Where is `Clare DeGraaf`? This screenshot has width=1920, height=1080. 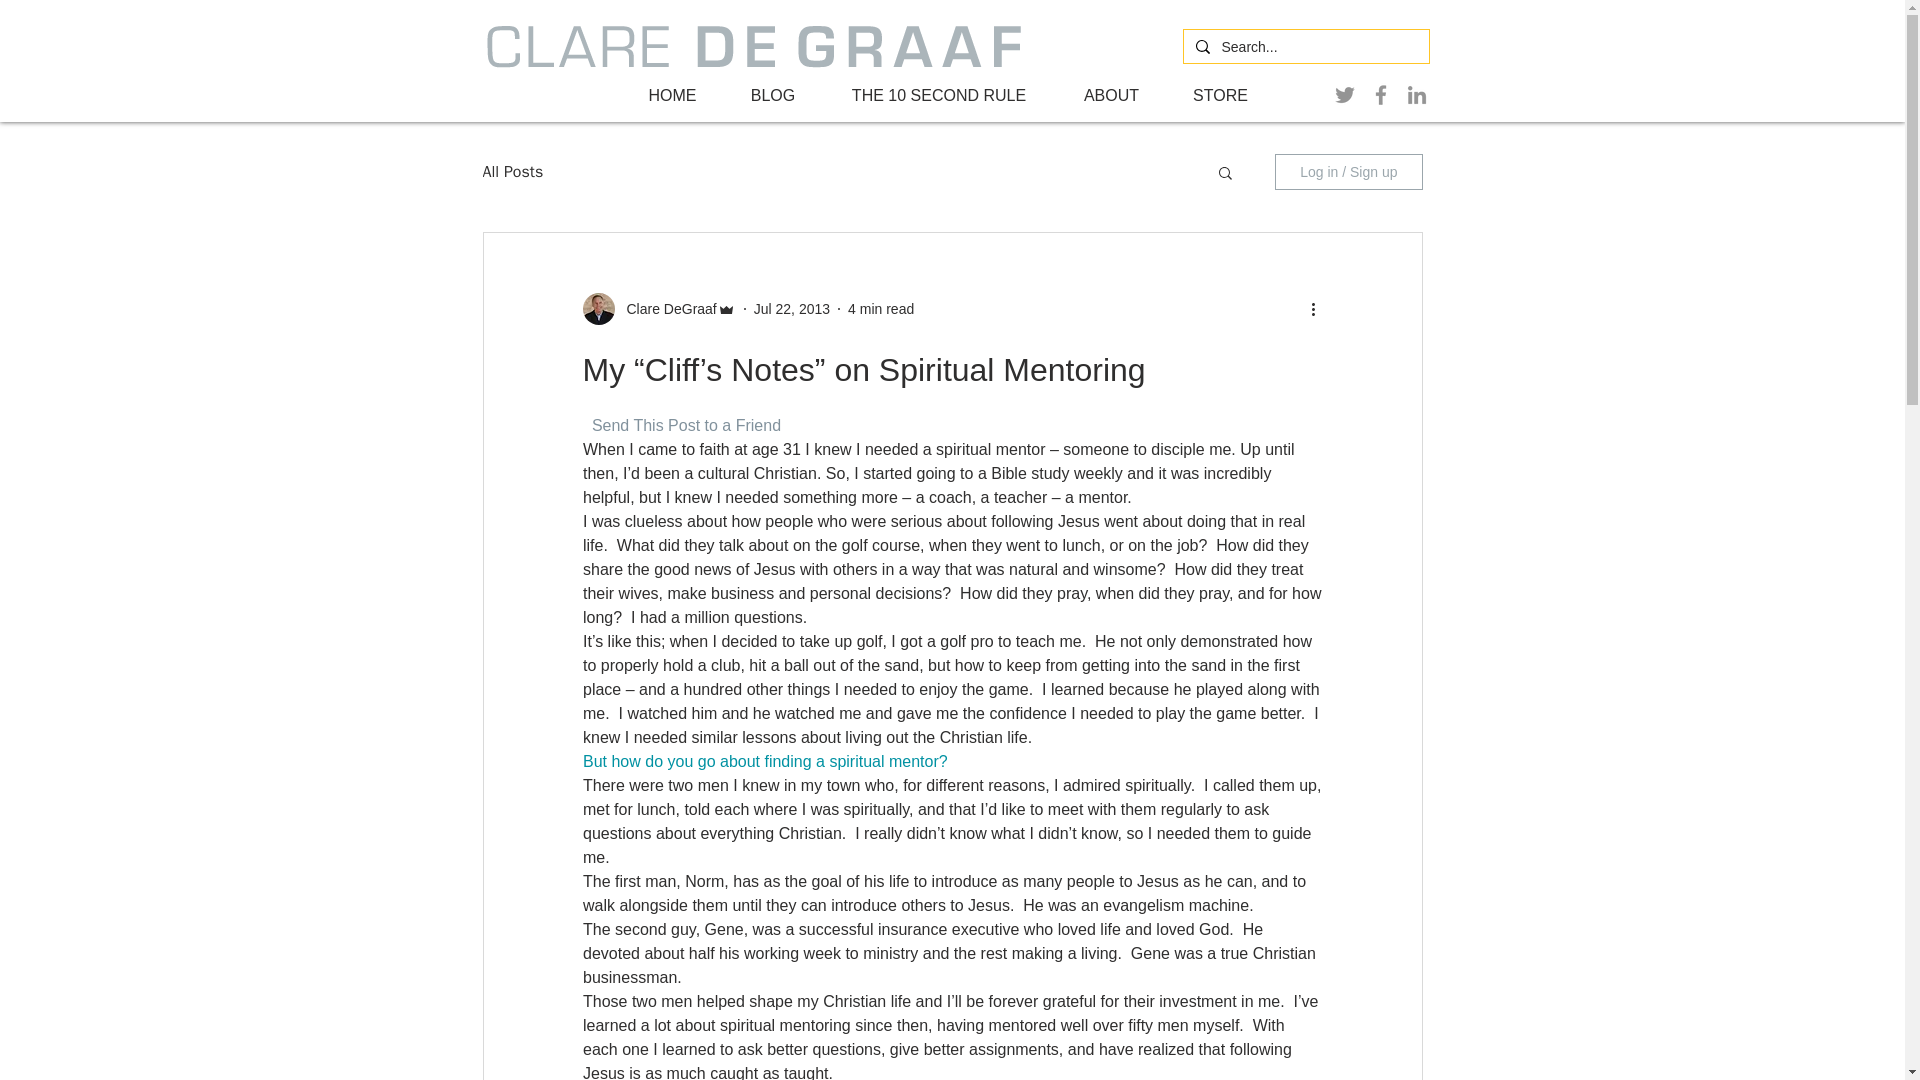 Clare DeGraaf is located at coordinates (658, 308).